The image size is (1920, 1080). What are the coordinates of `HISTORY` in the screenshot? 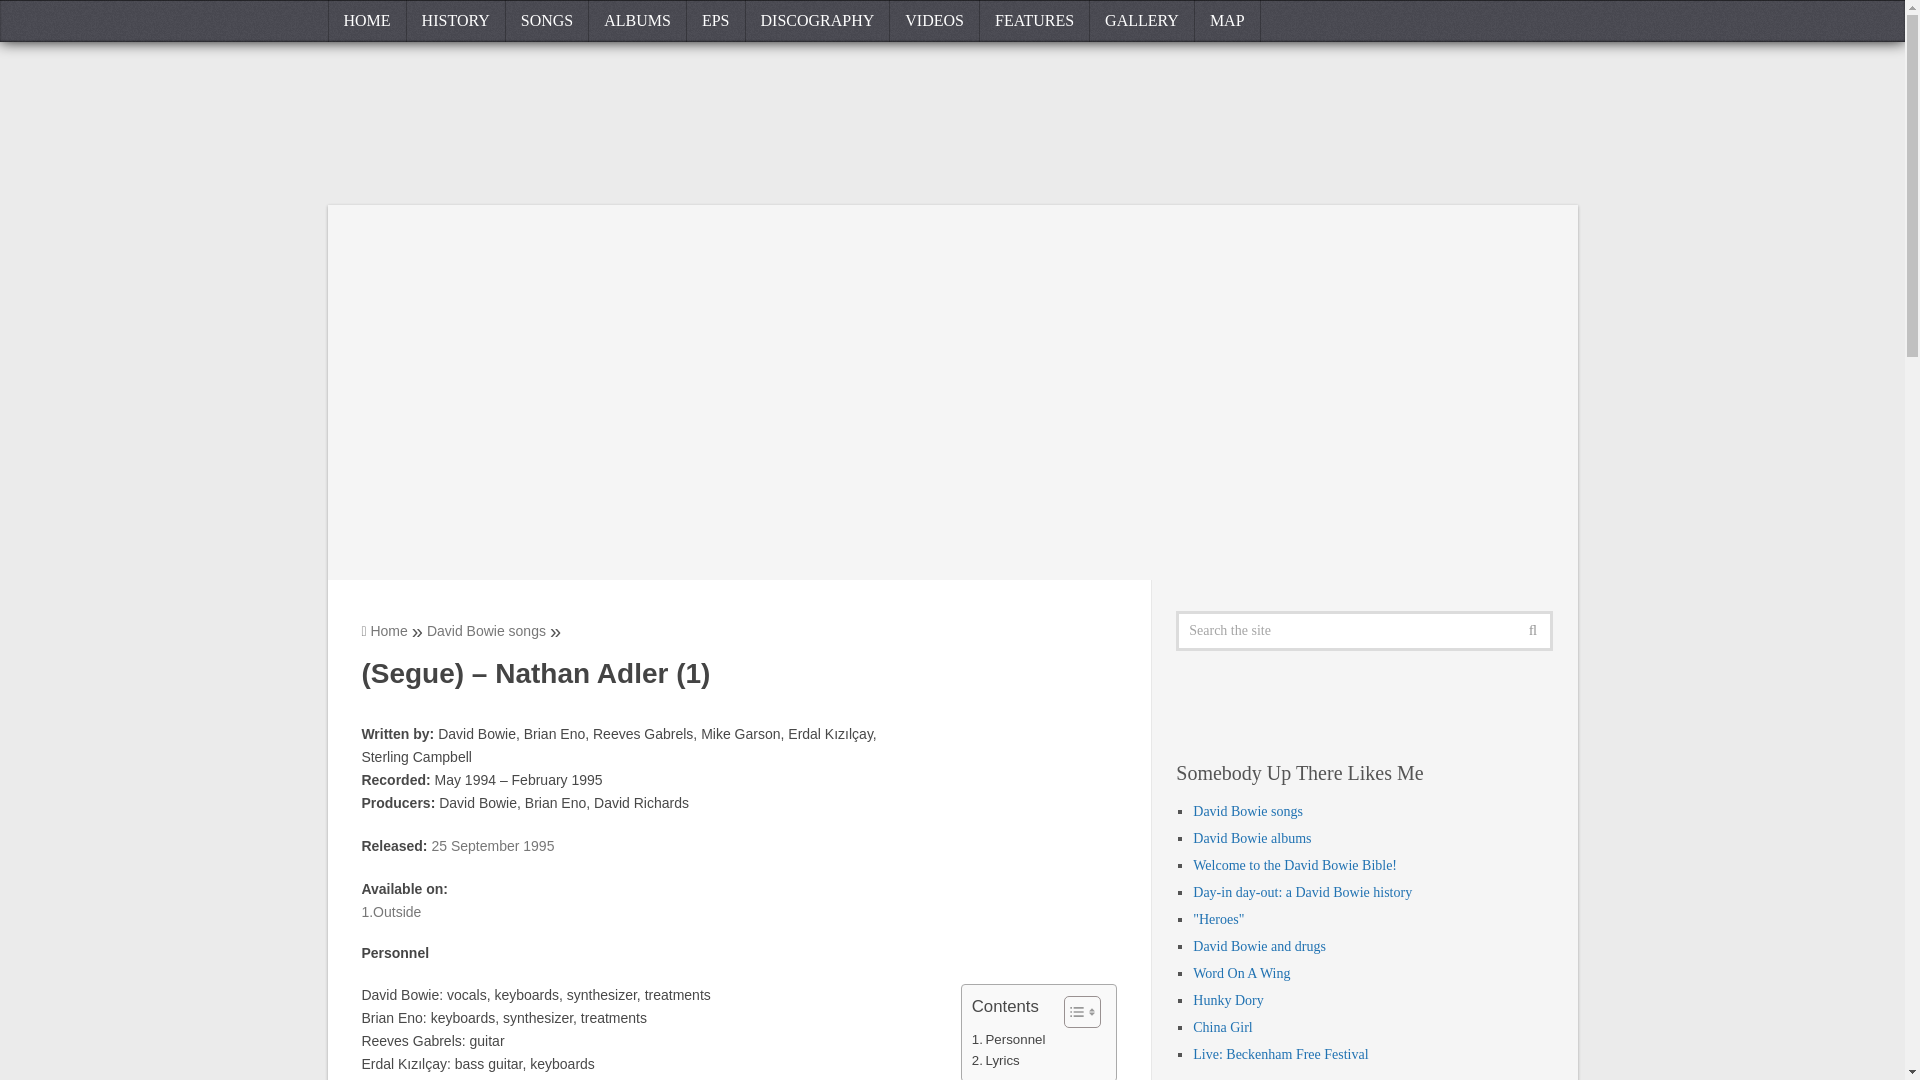 It's located at (456, 21).